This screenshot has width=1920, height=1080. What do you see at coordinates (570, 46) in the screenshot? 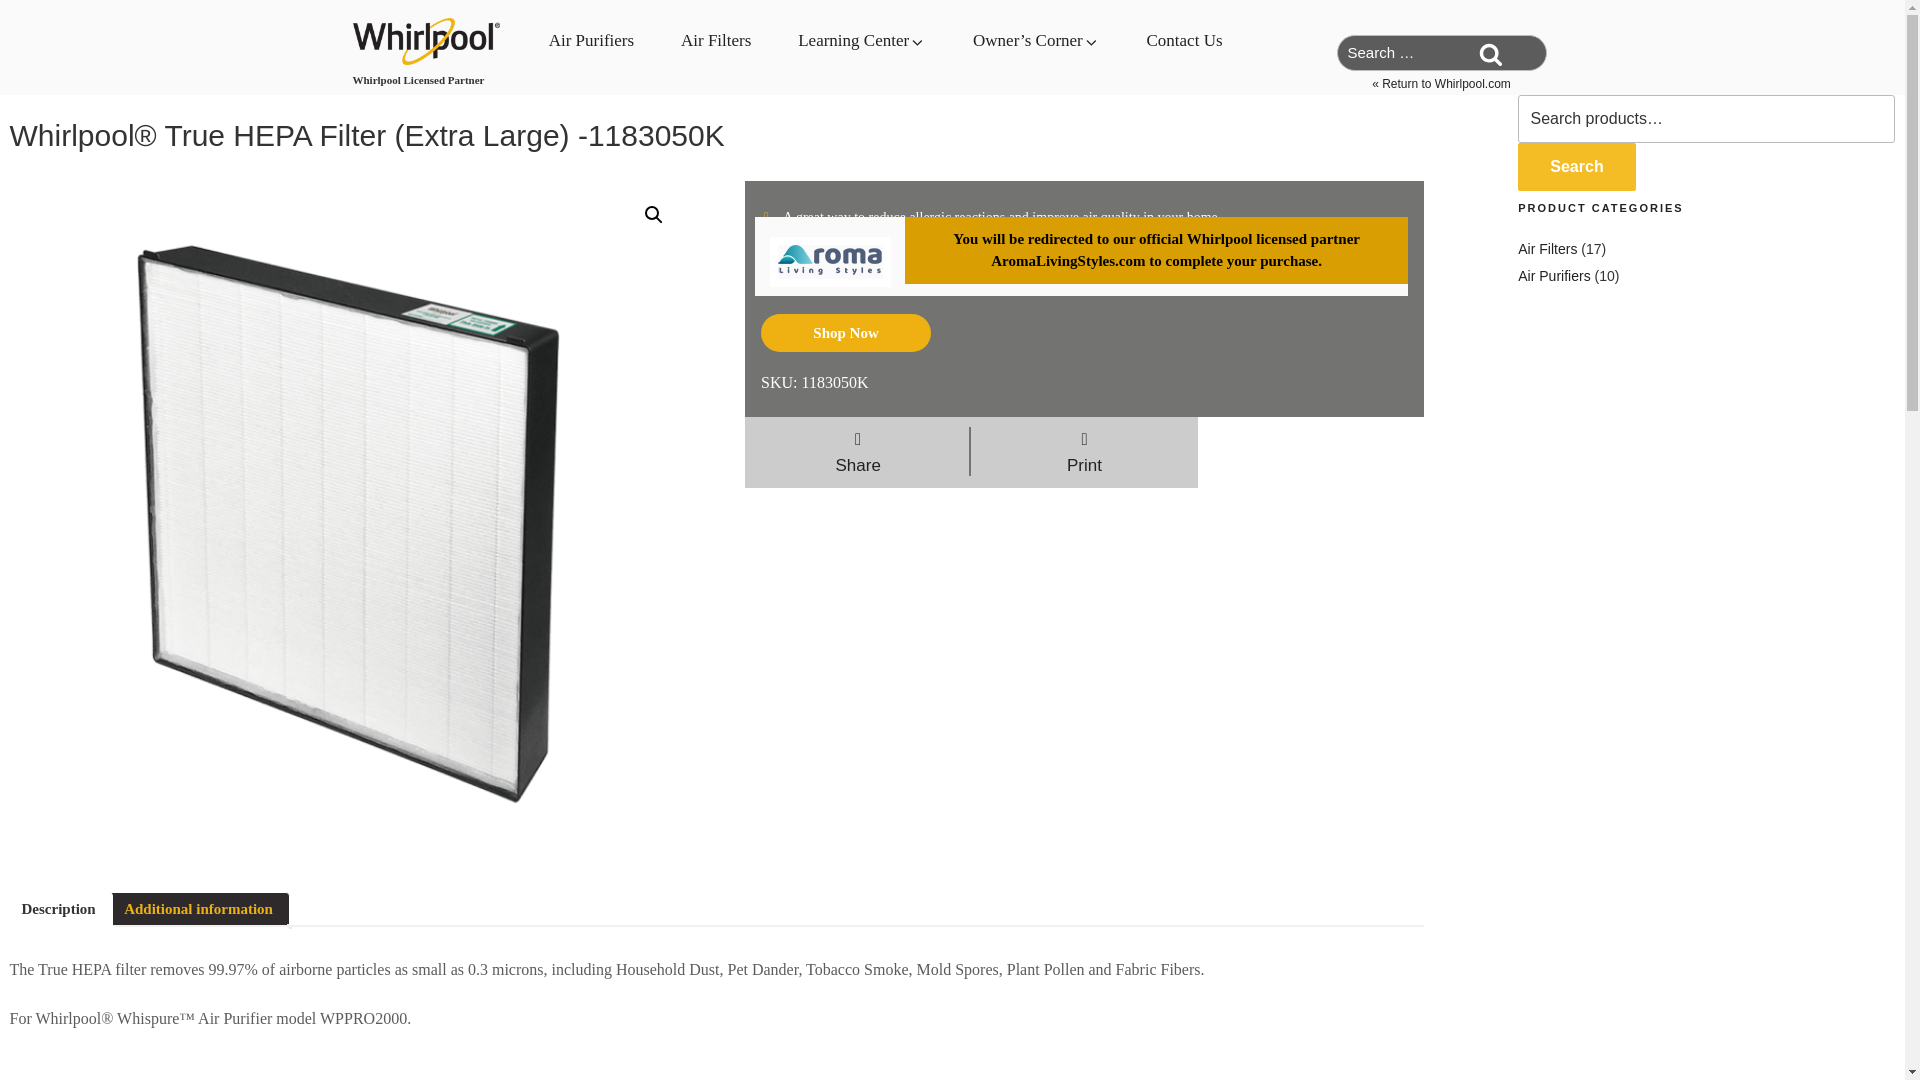
I see `Air Purifiers` at bounding box center [570, 46].